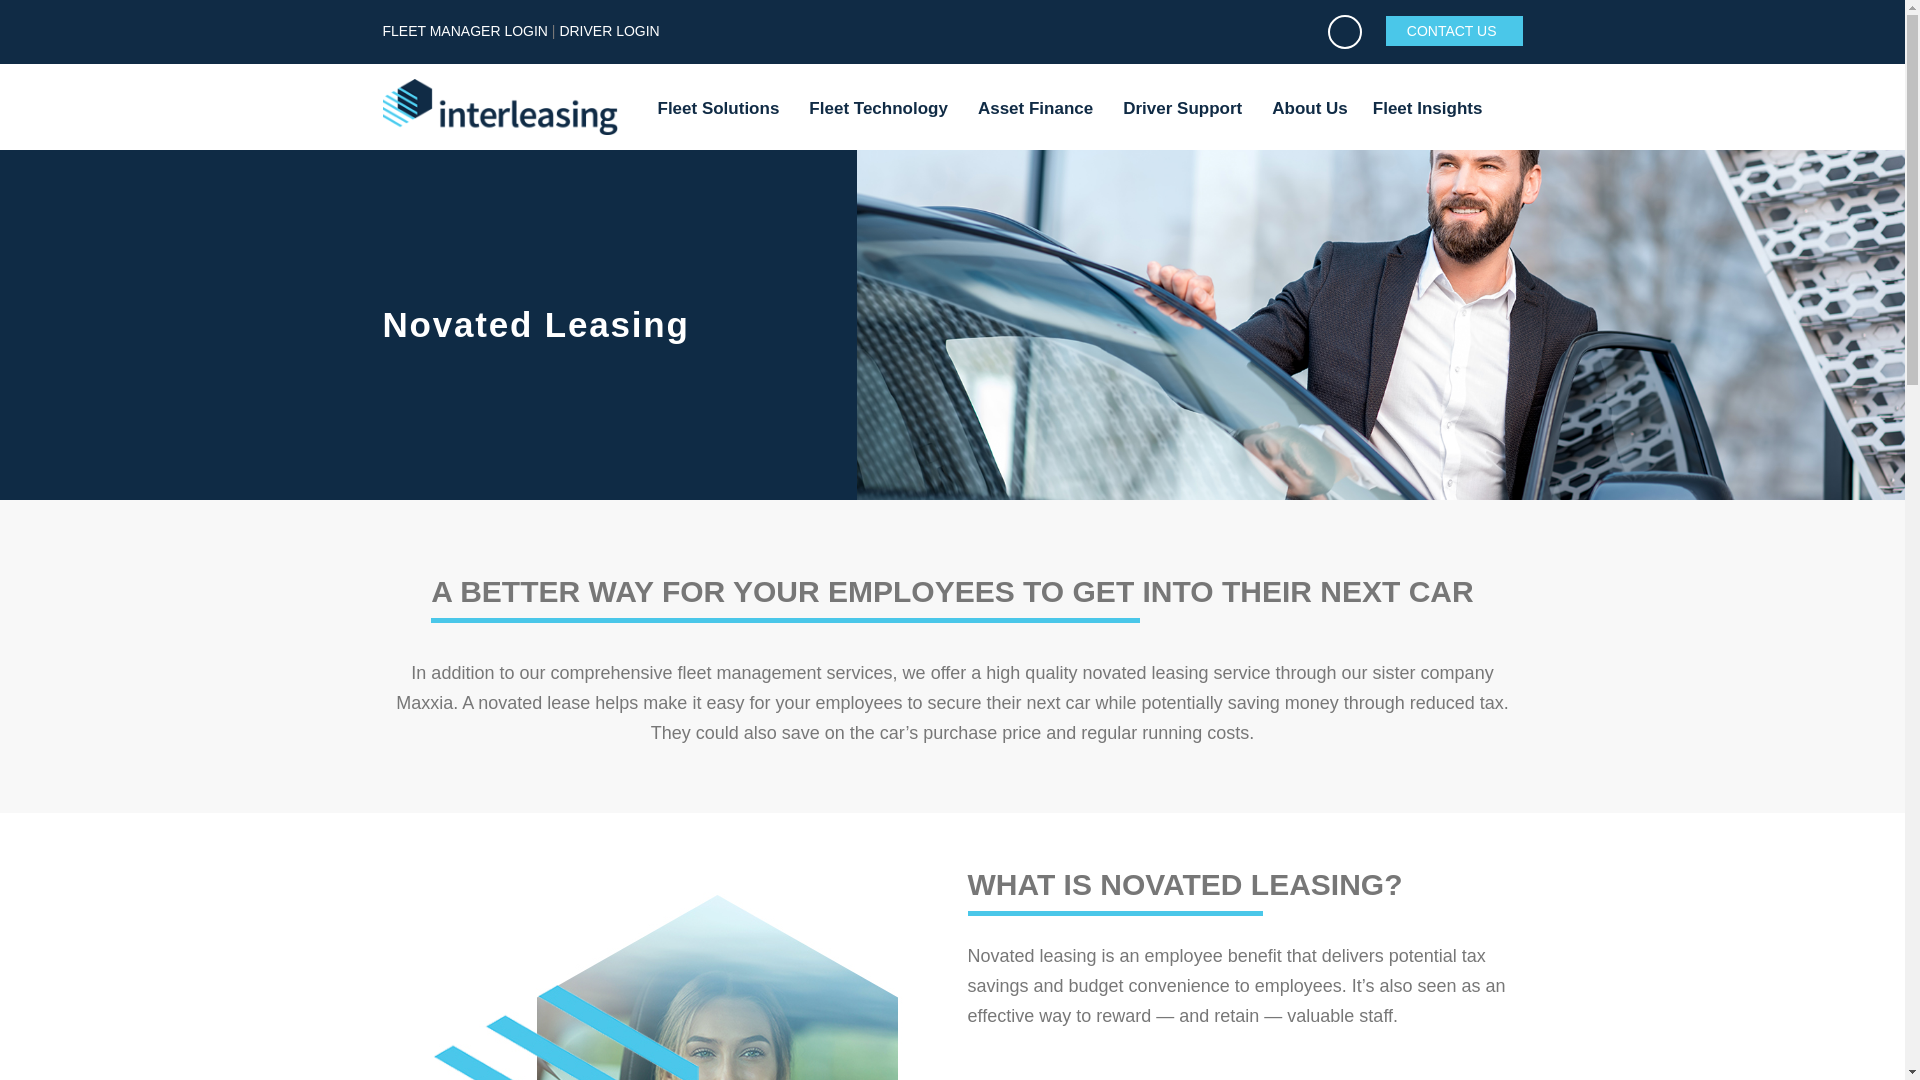 This screenshot has height=1080, width=1920. Describe the element at coordinates (1184, 109) in the screenshot. I see `Driver Support` at that location.